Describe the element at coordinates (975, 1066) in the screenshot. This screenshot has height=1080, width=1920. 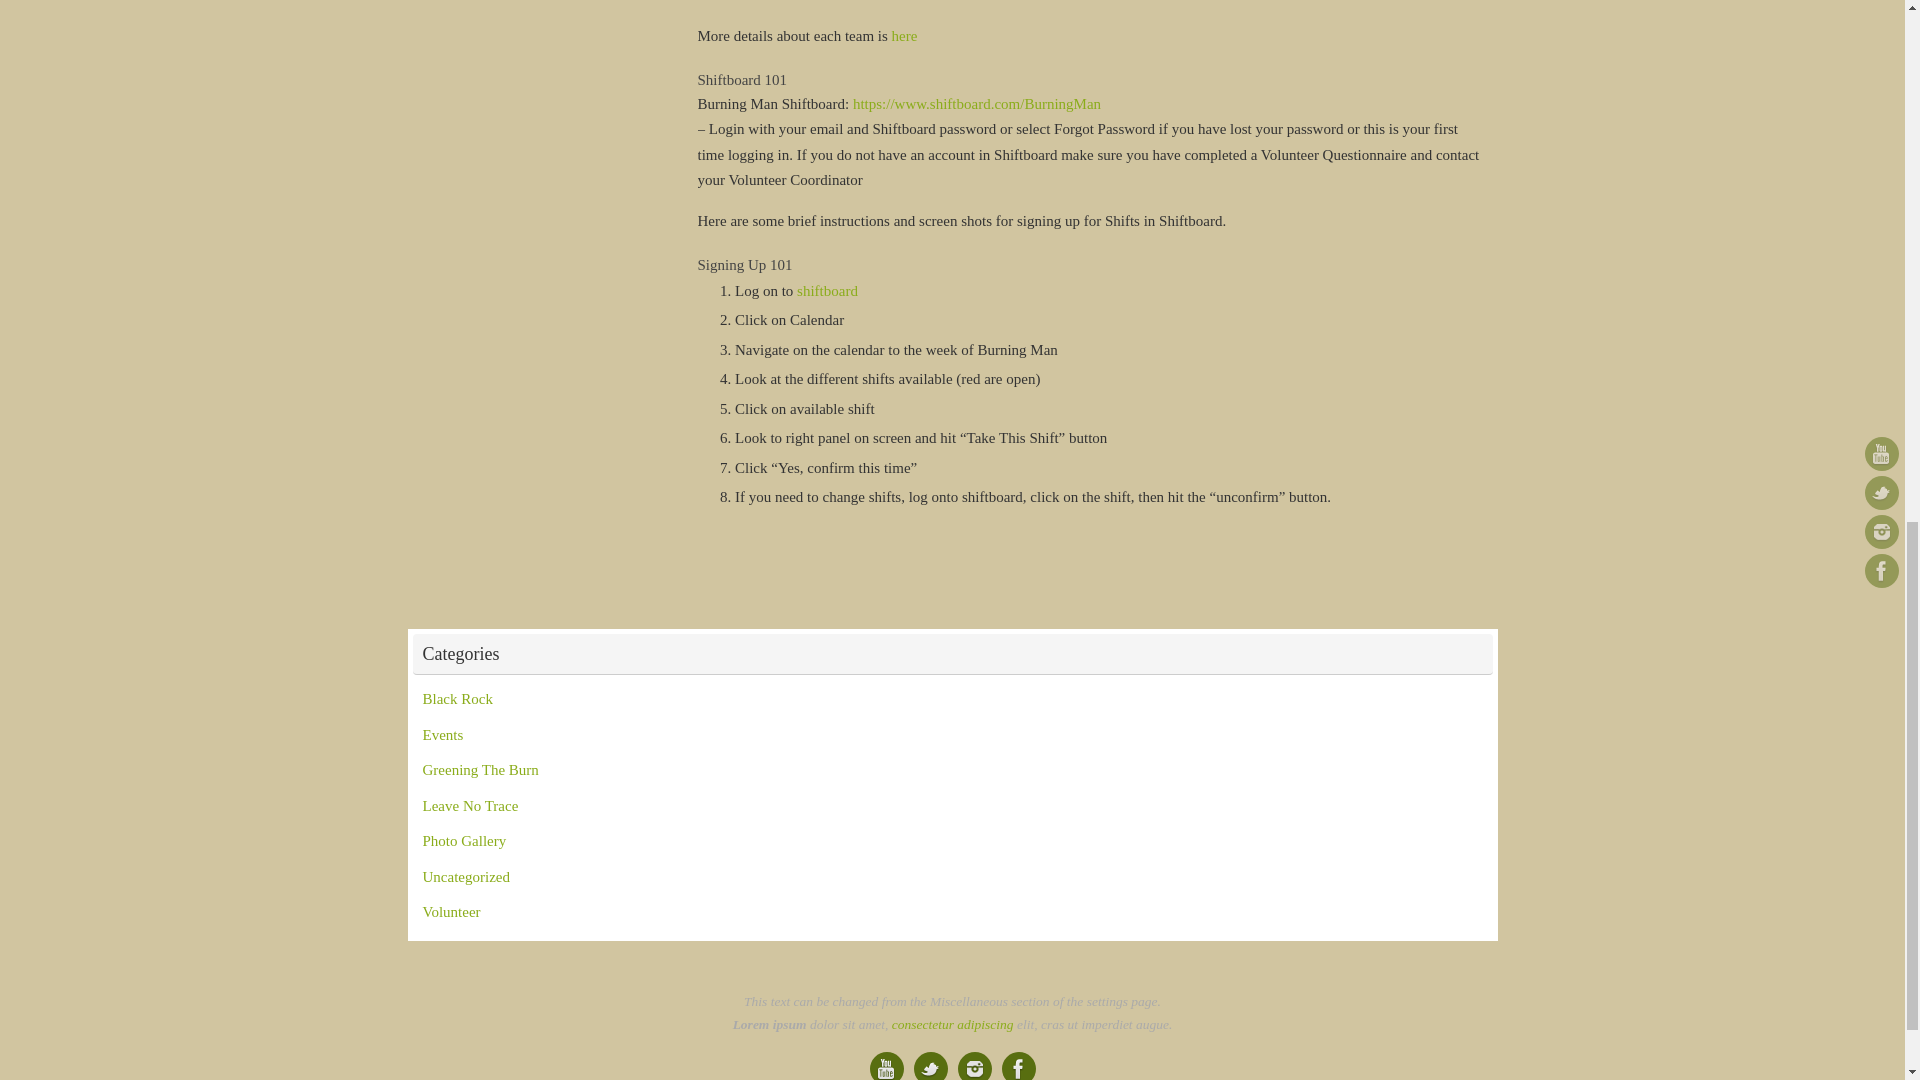
I see `Instagram: Earth Guardians` at that location.